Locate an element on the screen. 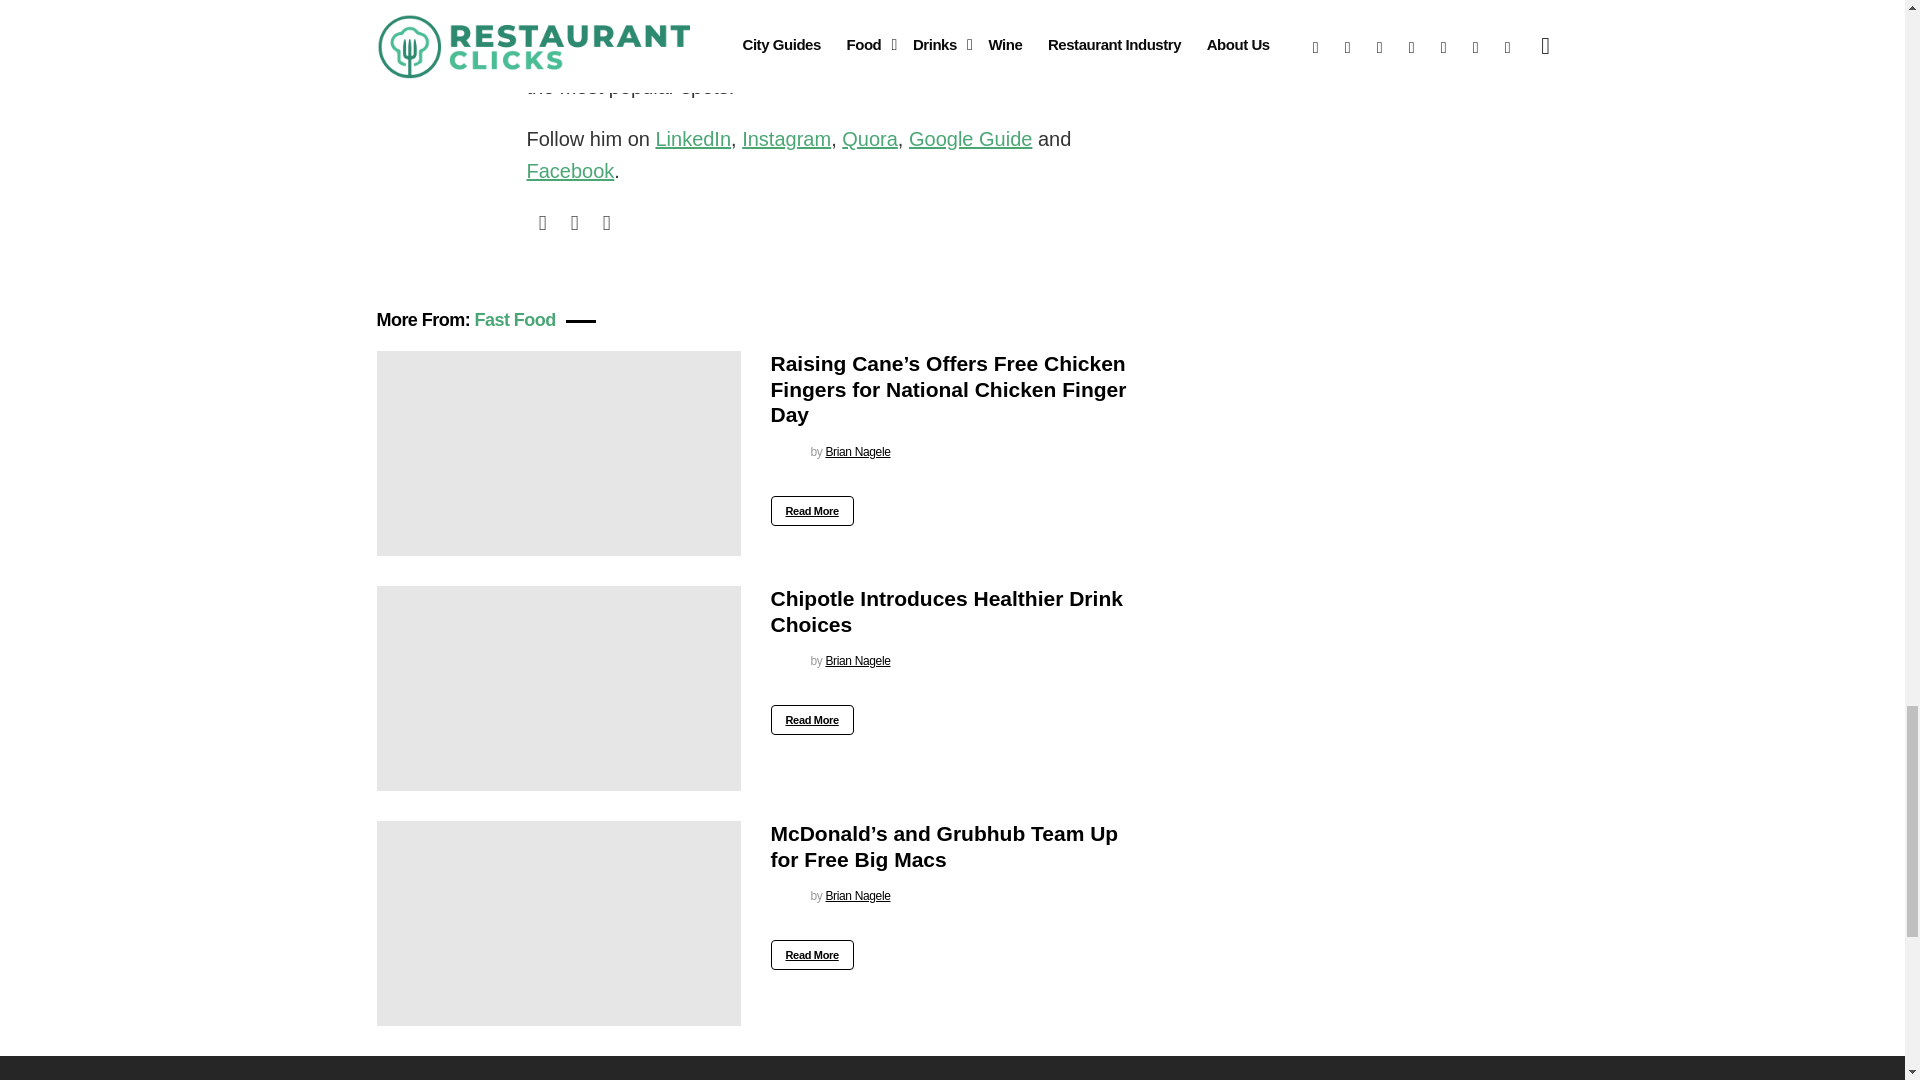  Chipotle Introduces Healthier Drink Choices is located at coordinates (558, 688).